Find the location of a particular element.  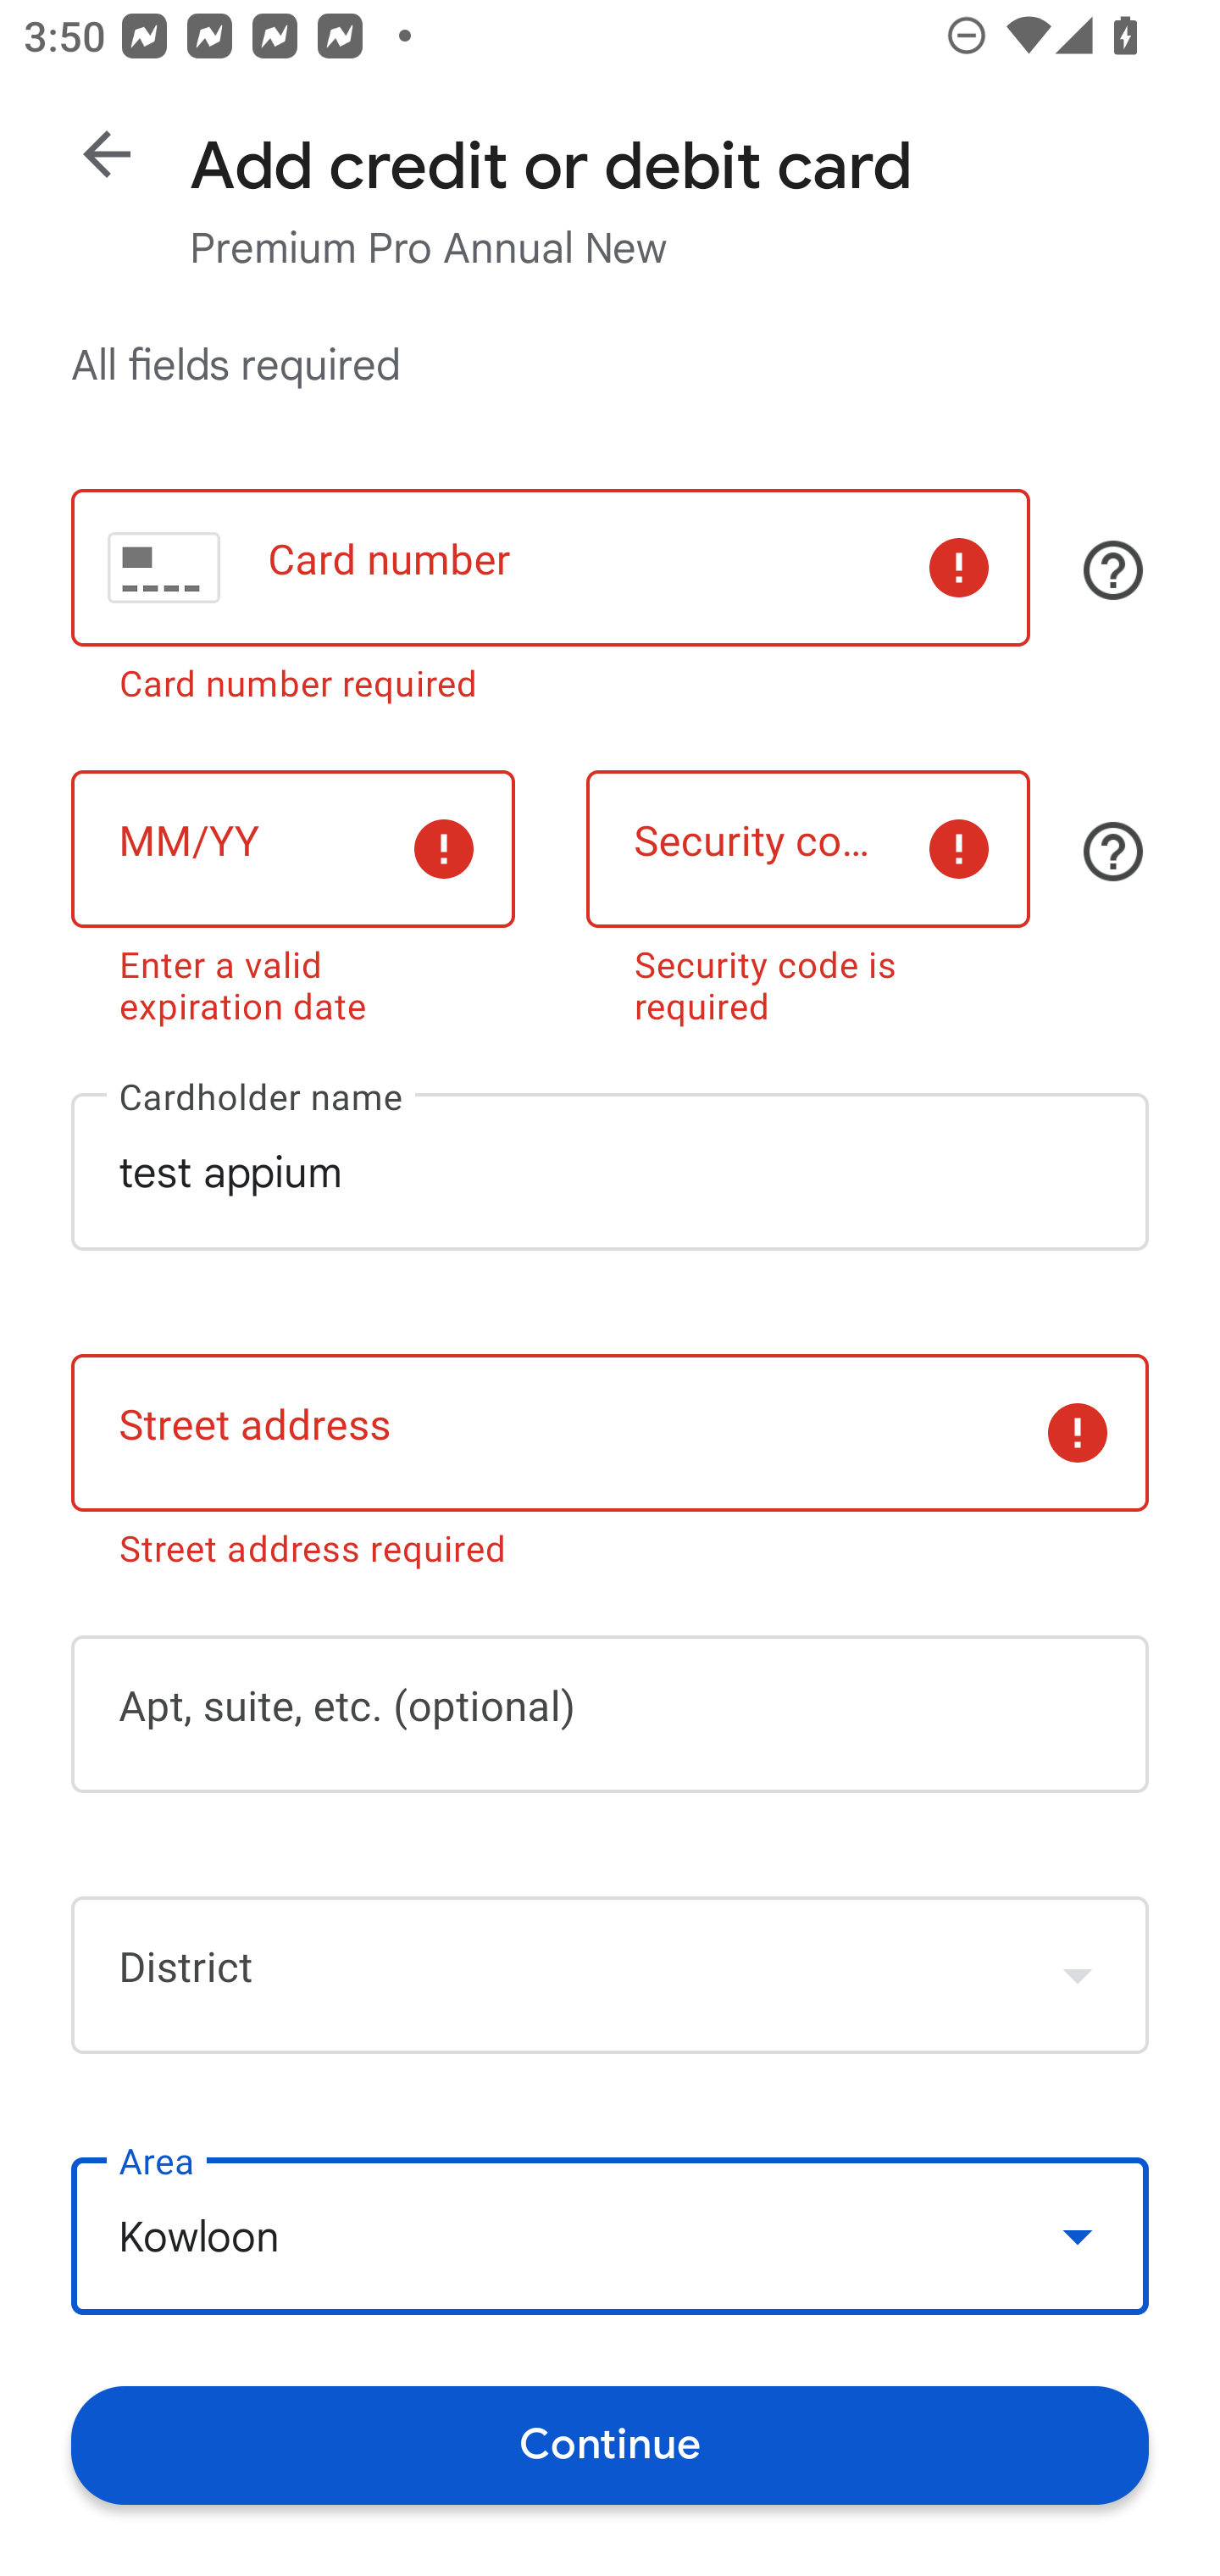

Show dropdown menu is located at coordinates (1078, 2235).